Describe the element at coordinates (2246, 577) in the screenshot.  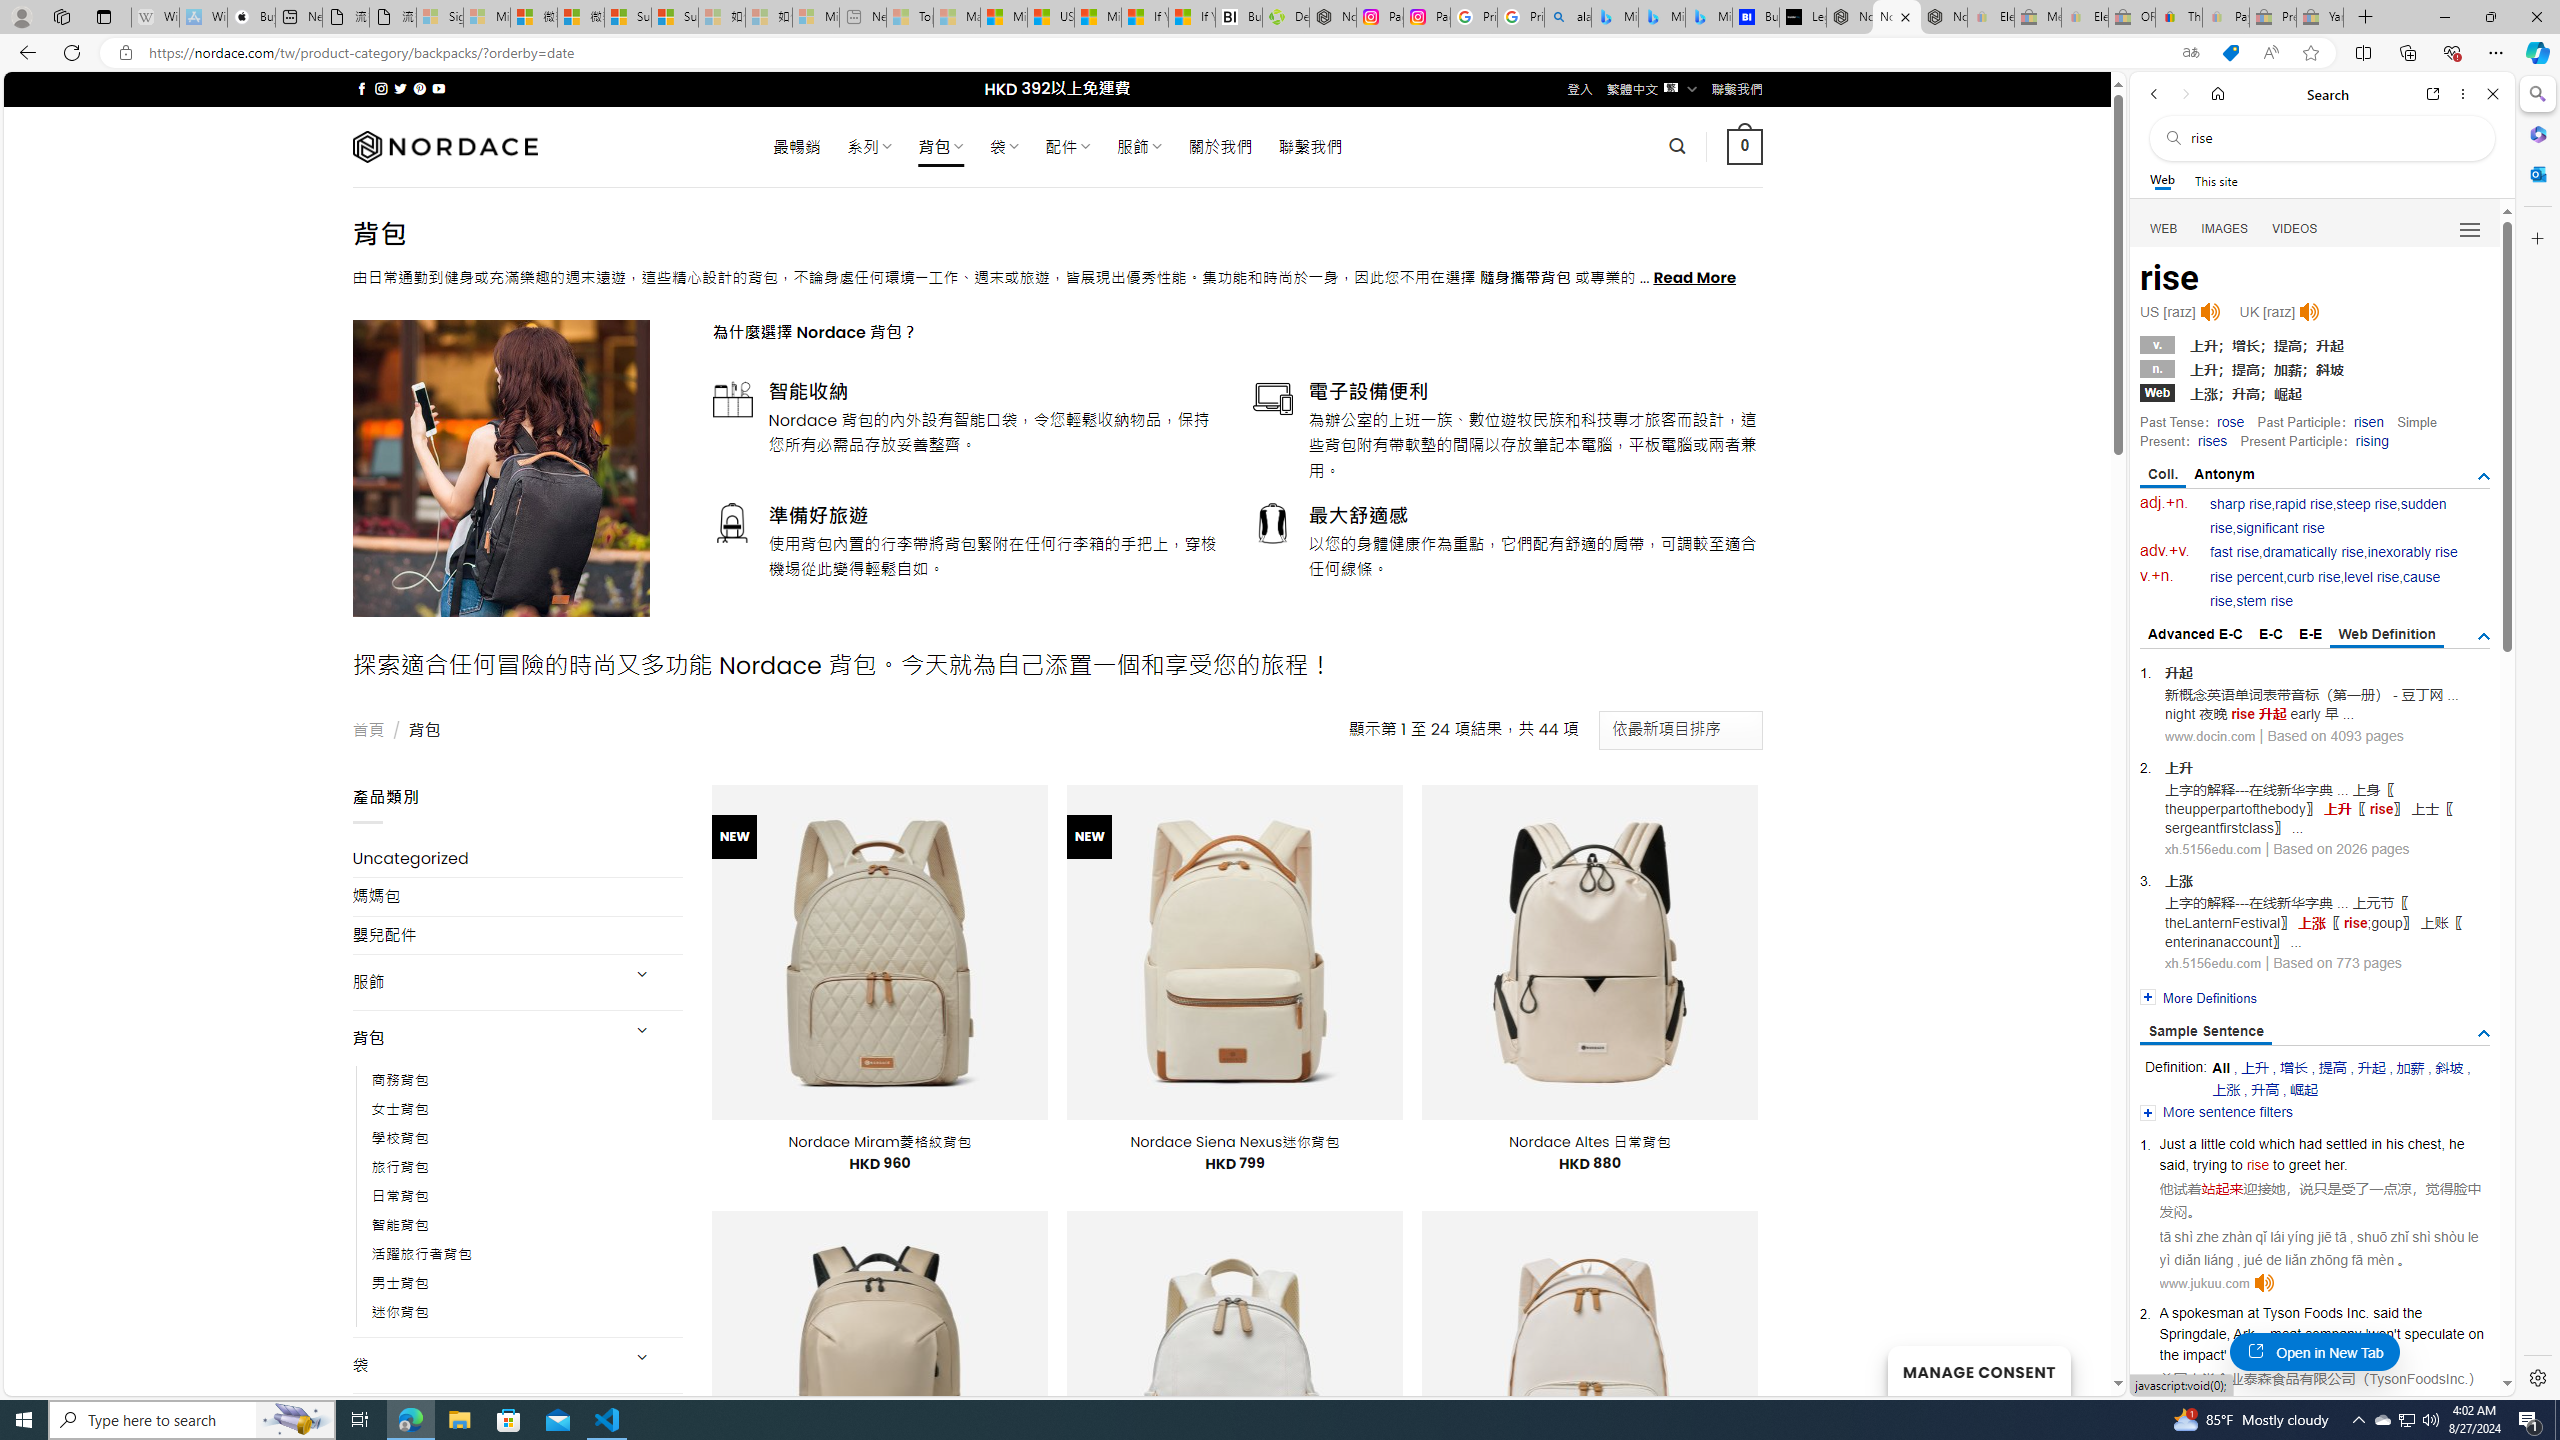
I see `rise percent` at that location.